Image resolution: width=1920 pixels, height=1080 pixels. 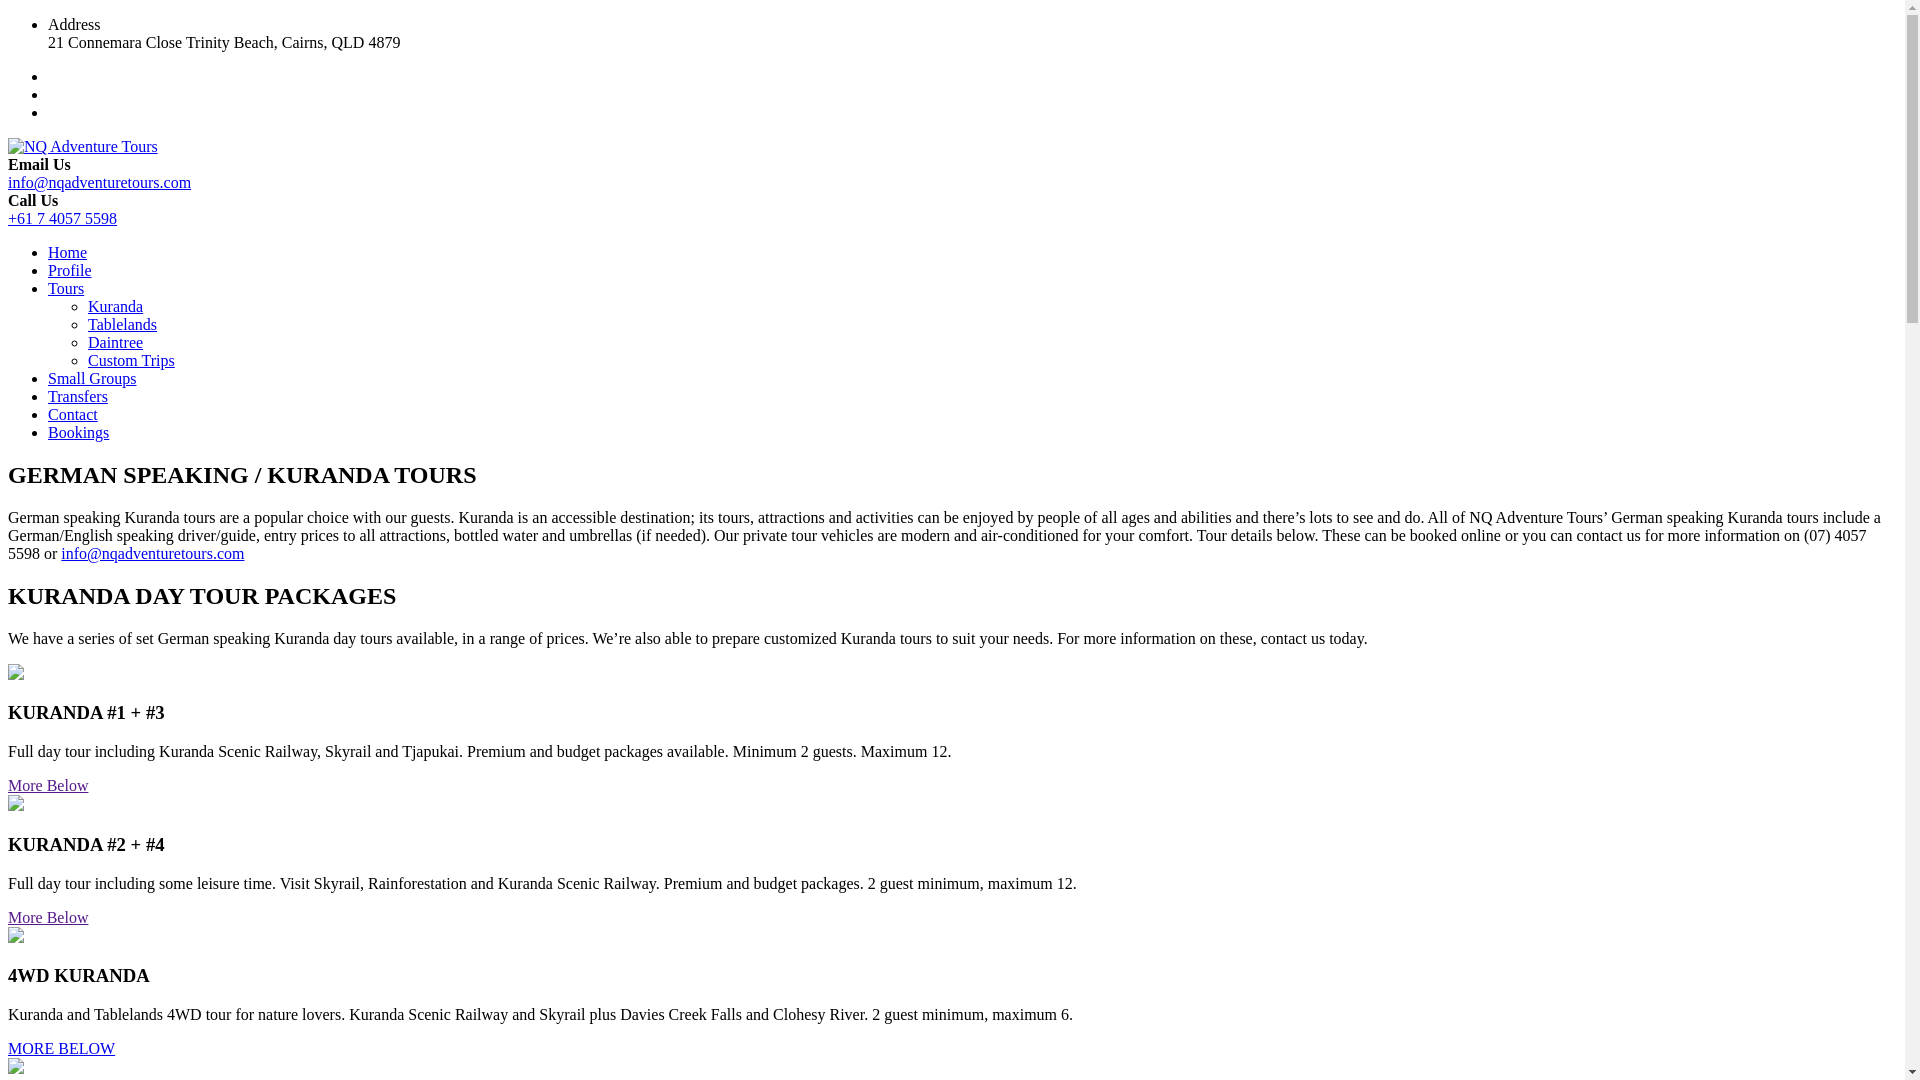 What do you see at coordinates (92, 378) in the screenshot?
I see `Small Groups` at bounding box center [92, 378].